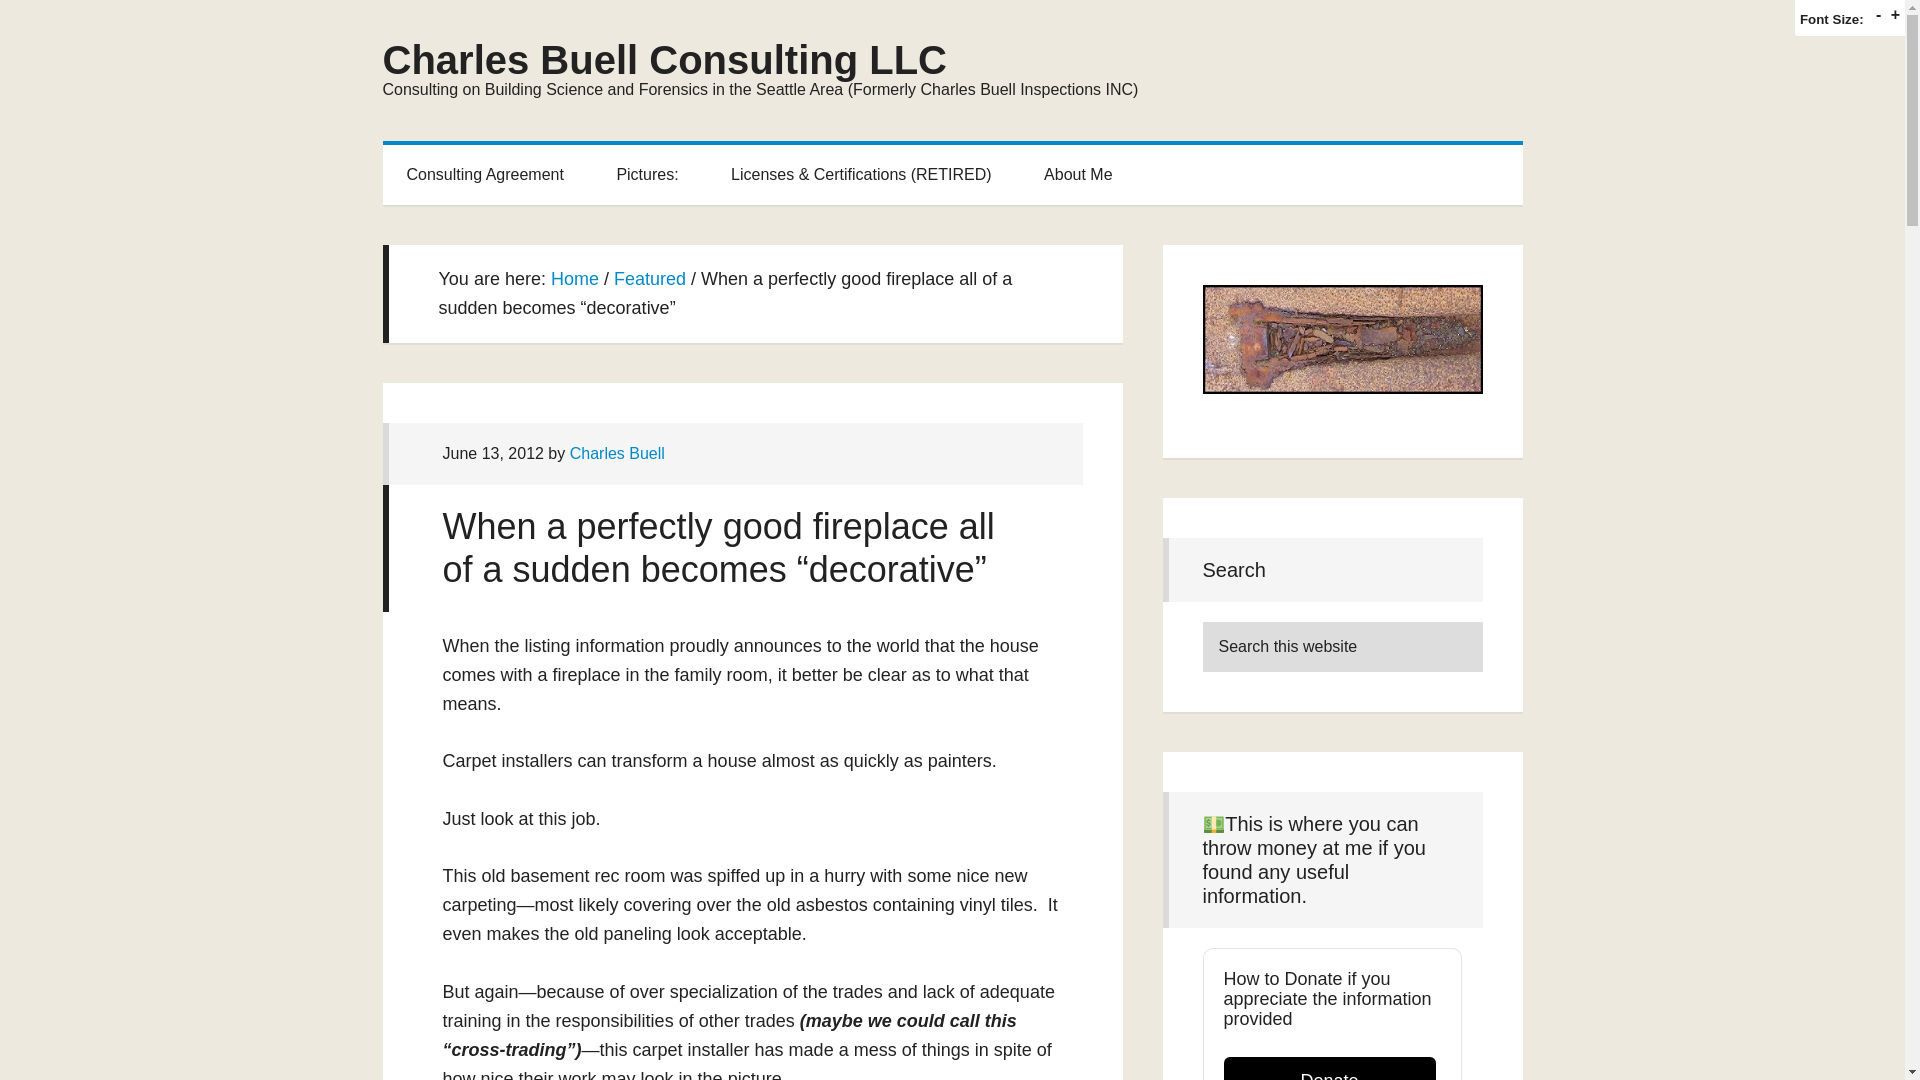 The image size is (1920, 1080). What do you see at coordinates (646, 174) in the screenshot?
I see `Pictures:` at bounding box center [646, 174].